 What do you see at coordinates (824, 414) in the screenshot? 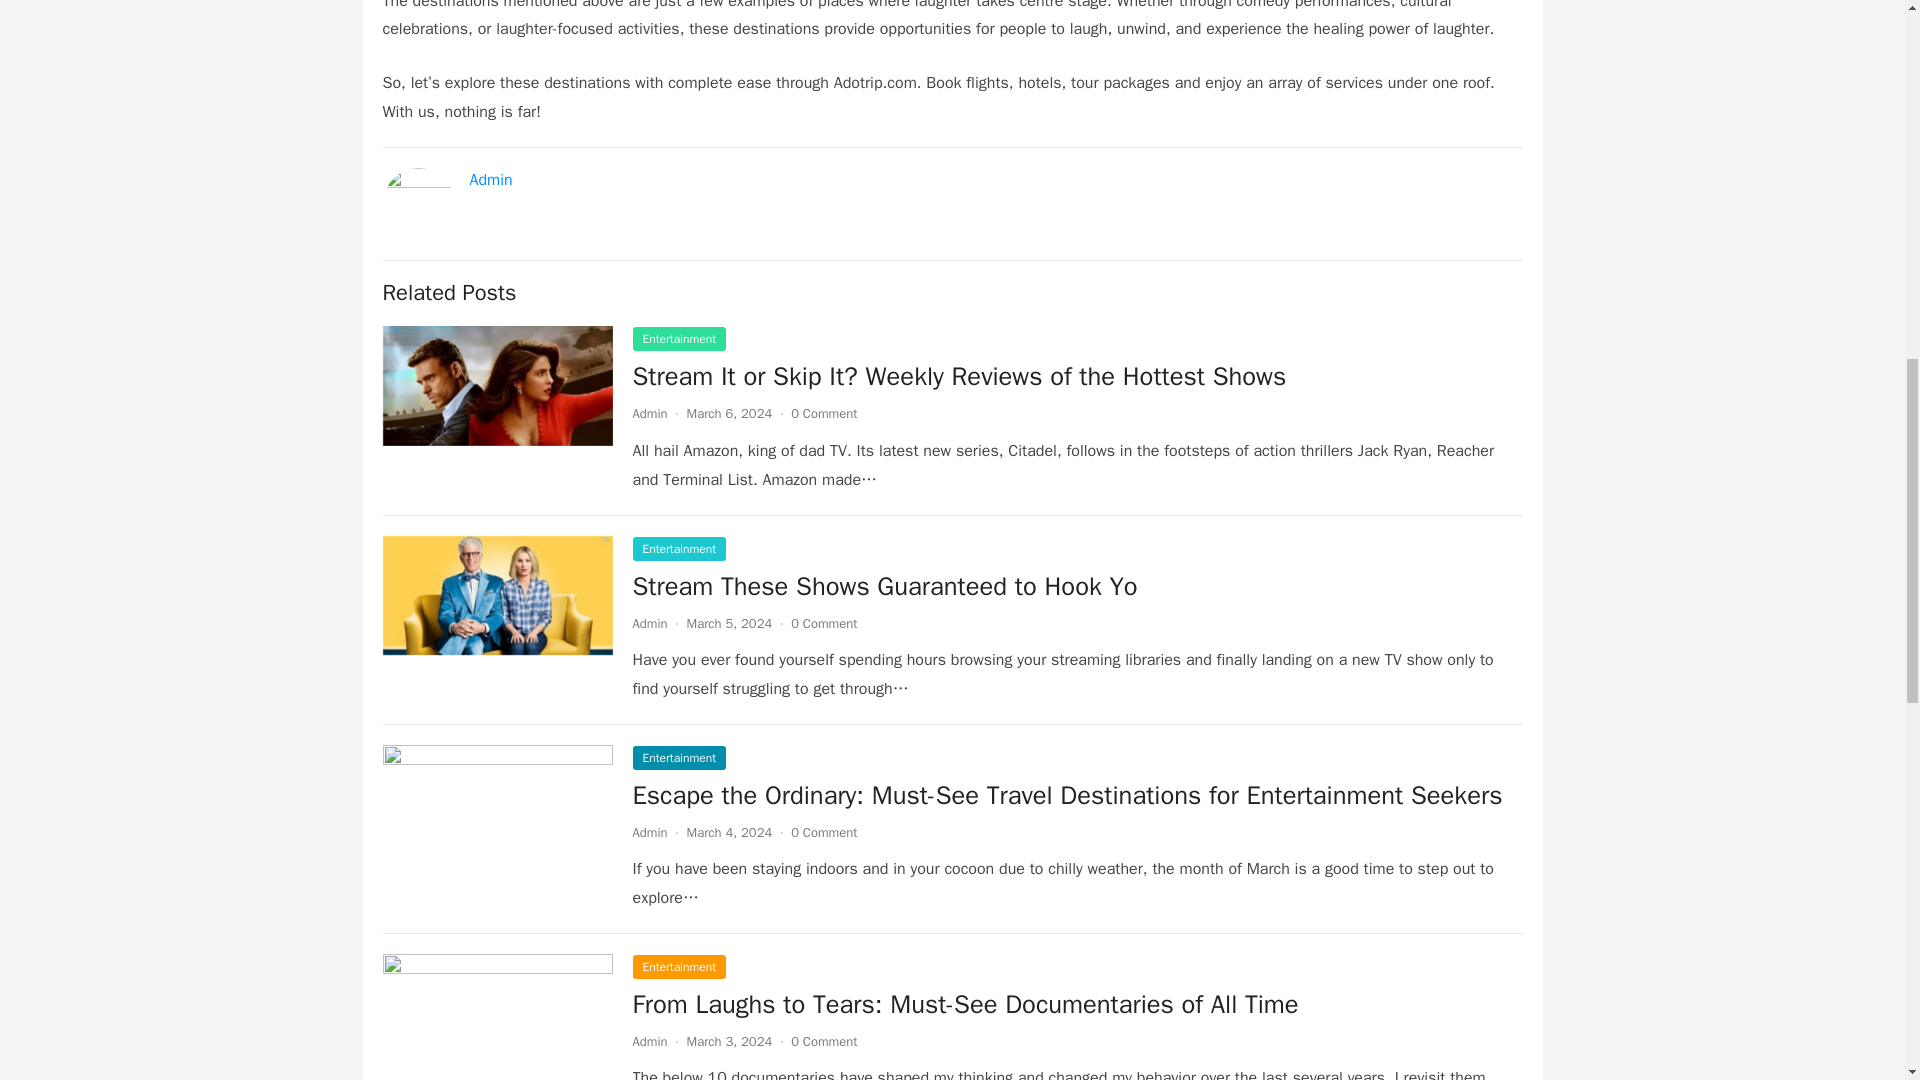
I see `0 Comment` at bounding box center [824, 414].